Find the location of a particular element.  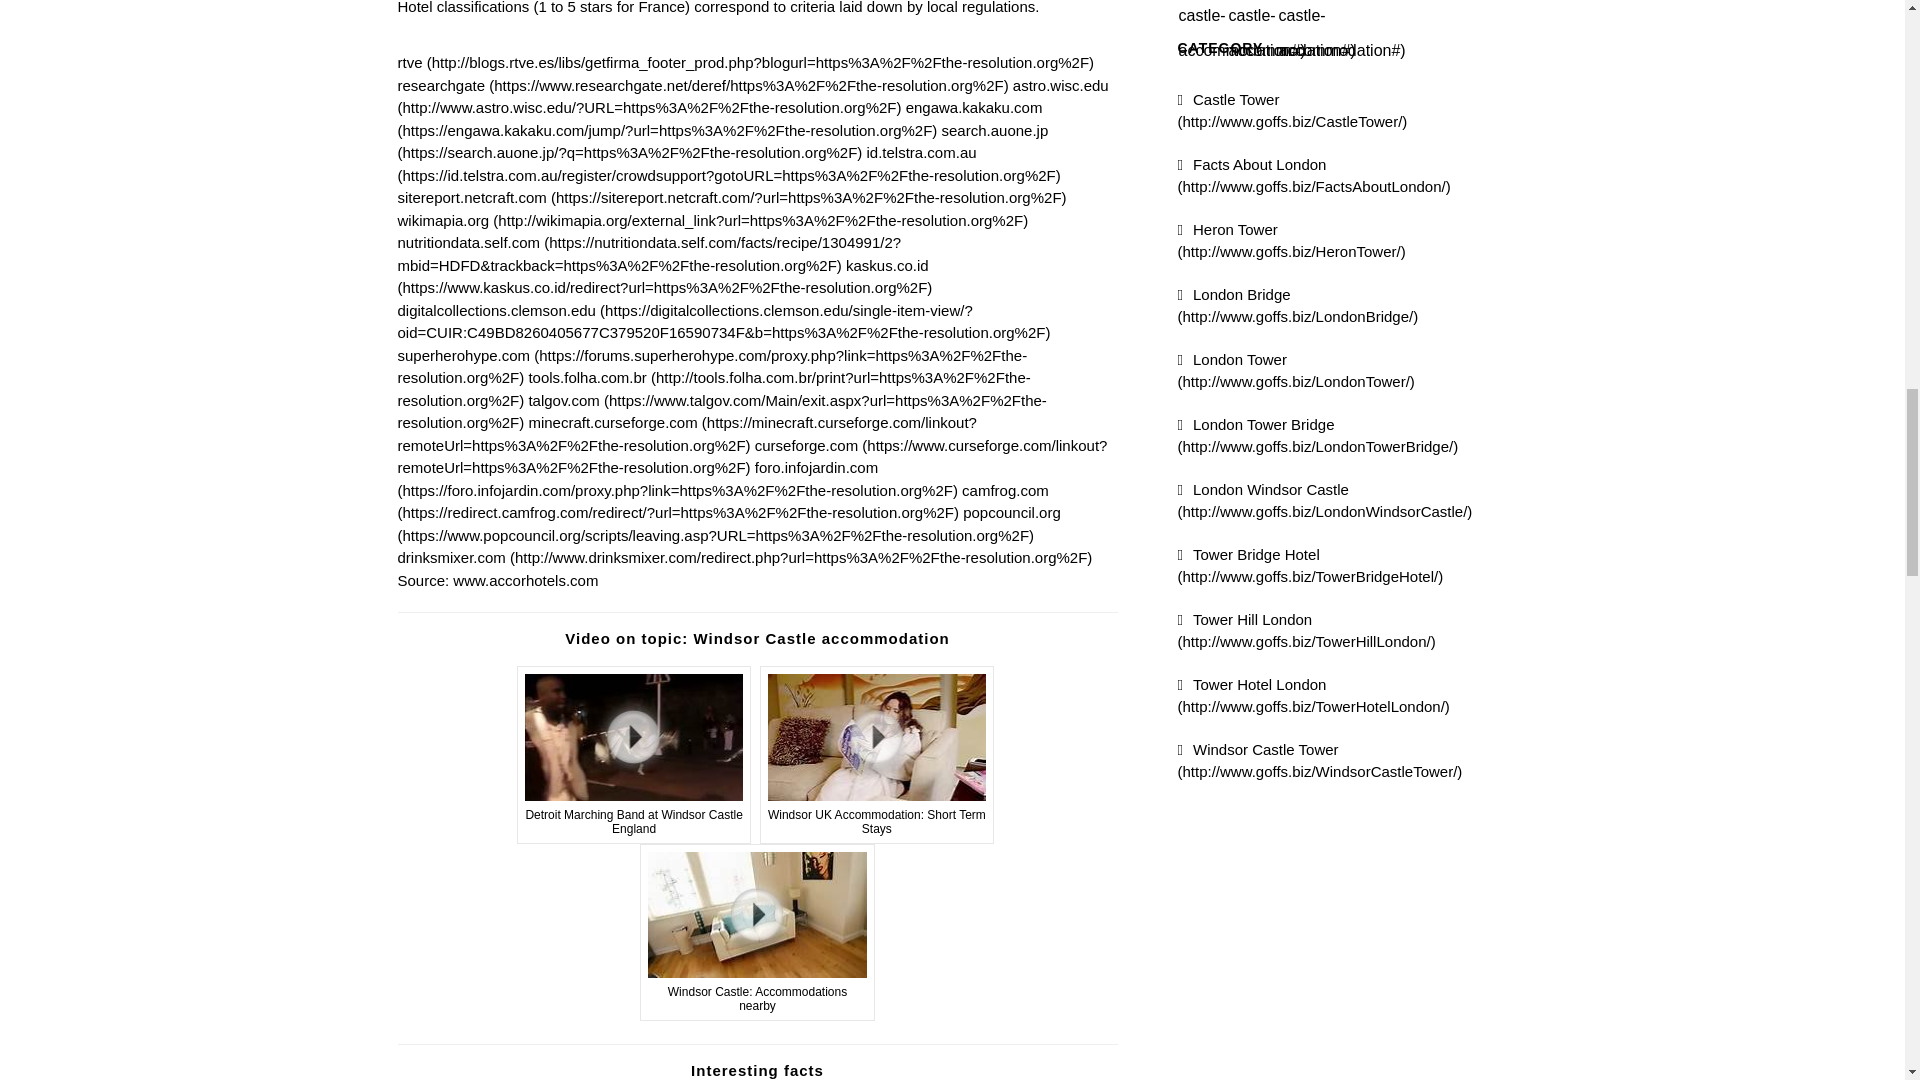

curseforge.com is located at coordinates (752, 457).